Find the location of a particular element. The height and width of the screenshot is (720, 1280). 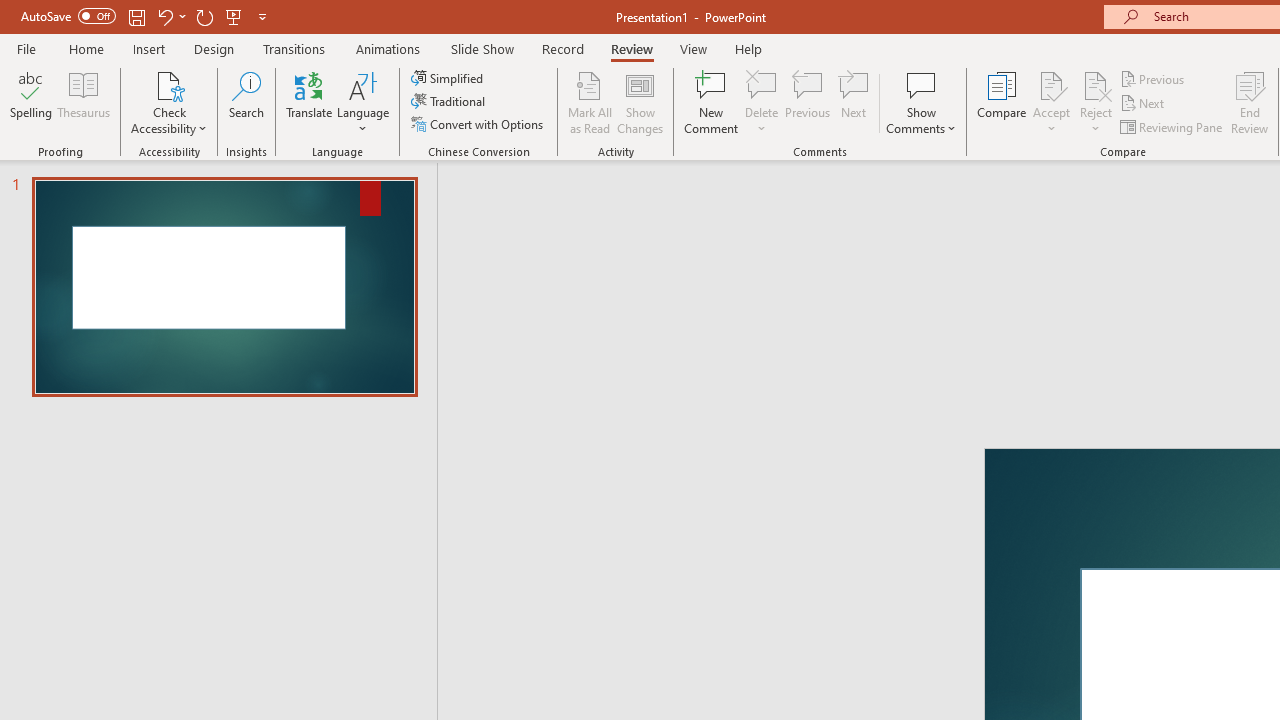

Quick Access Toolbar is located at coordinates (146, 16).